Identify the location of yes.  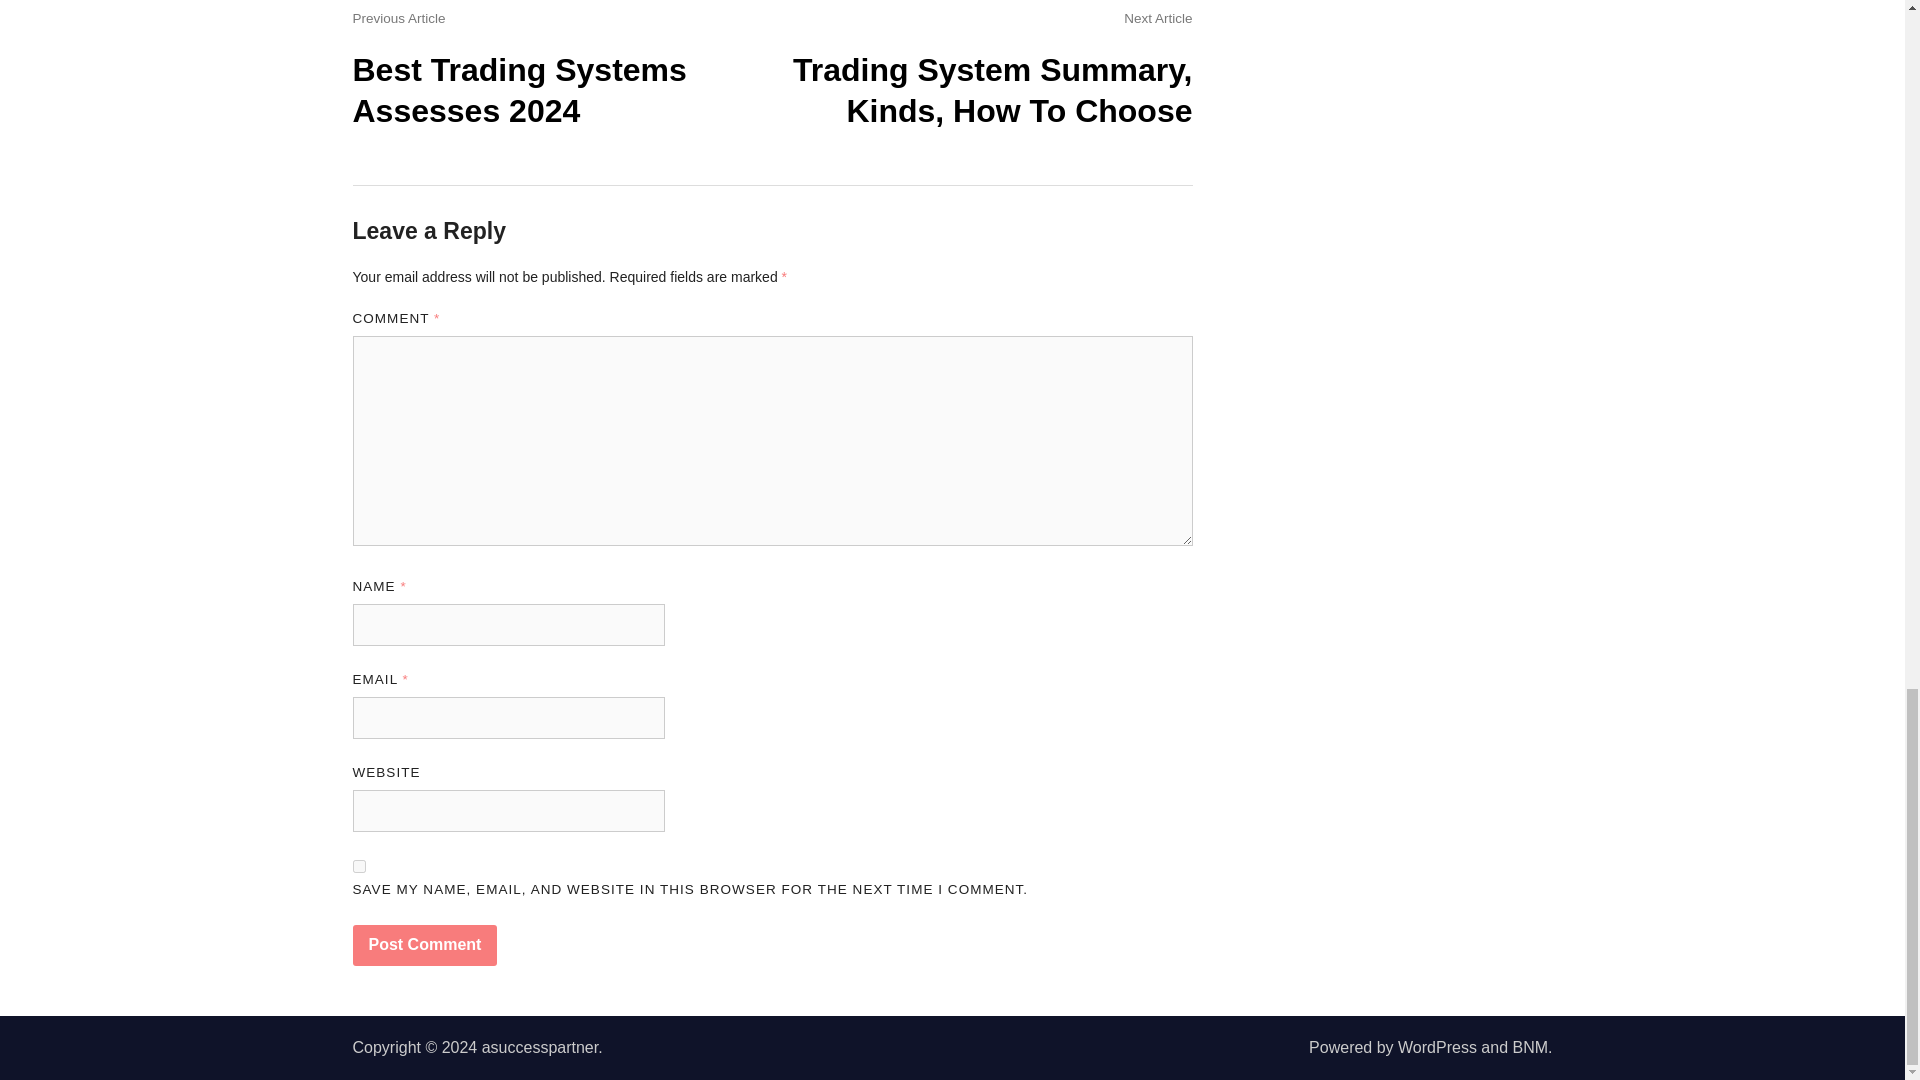
(358, 866).